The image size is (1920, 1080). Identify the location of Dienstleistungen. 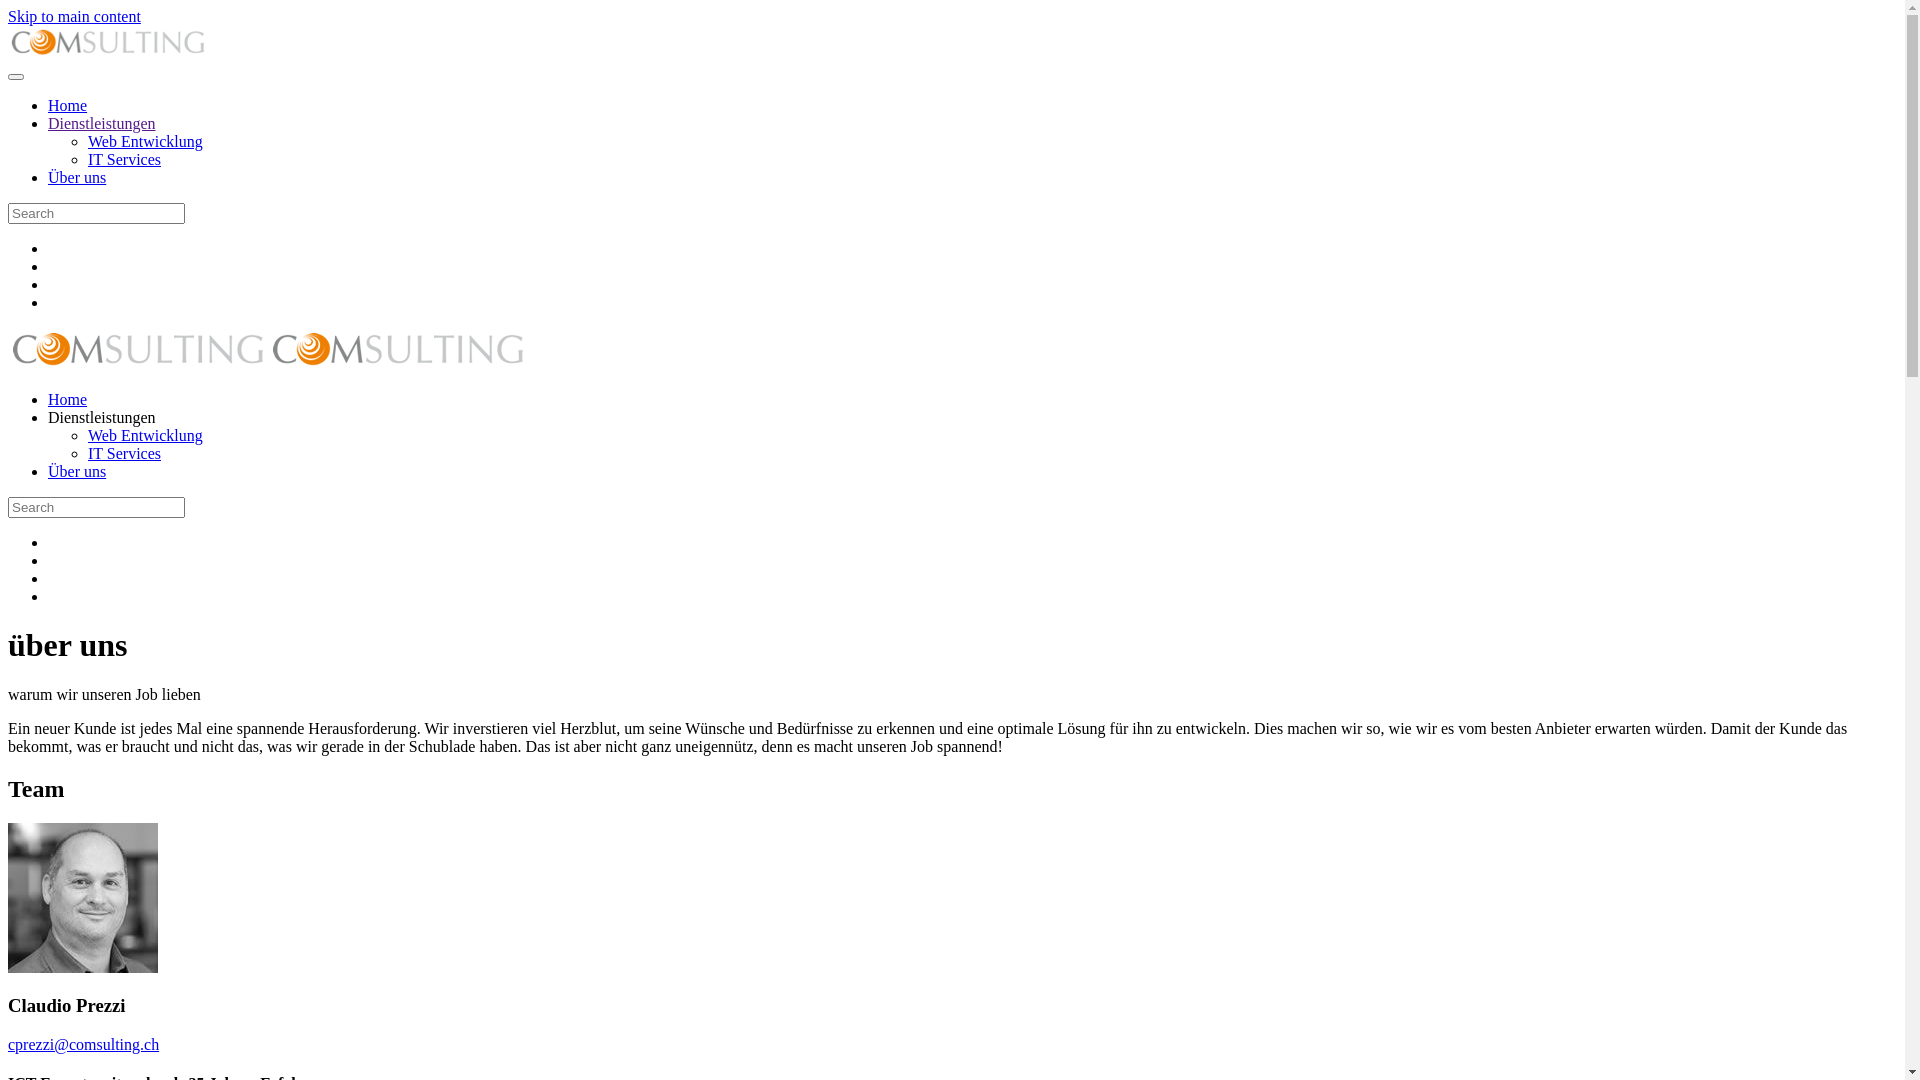
(102, 124).